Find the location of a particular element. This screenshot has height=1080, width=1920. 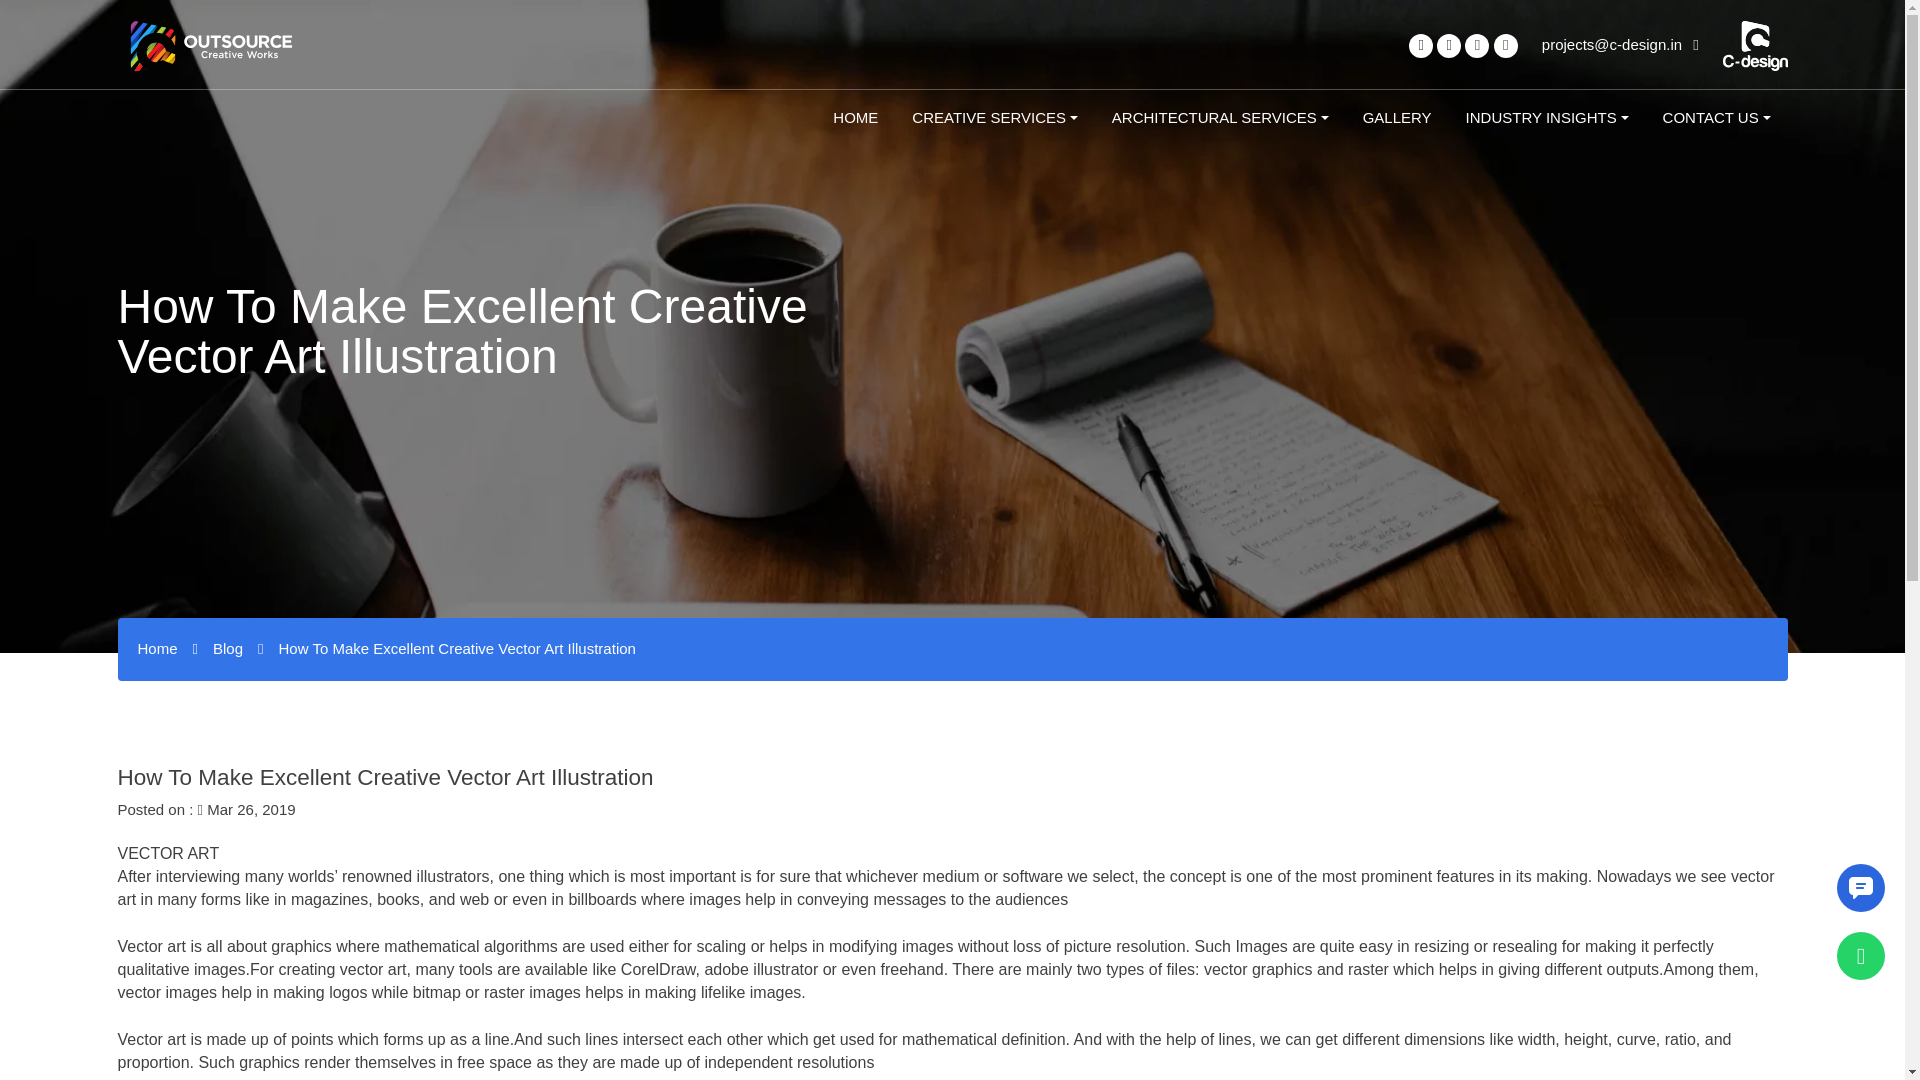

CREATIVE SERVICES is located at coordinates (994, 118).